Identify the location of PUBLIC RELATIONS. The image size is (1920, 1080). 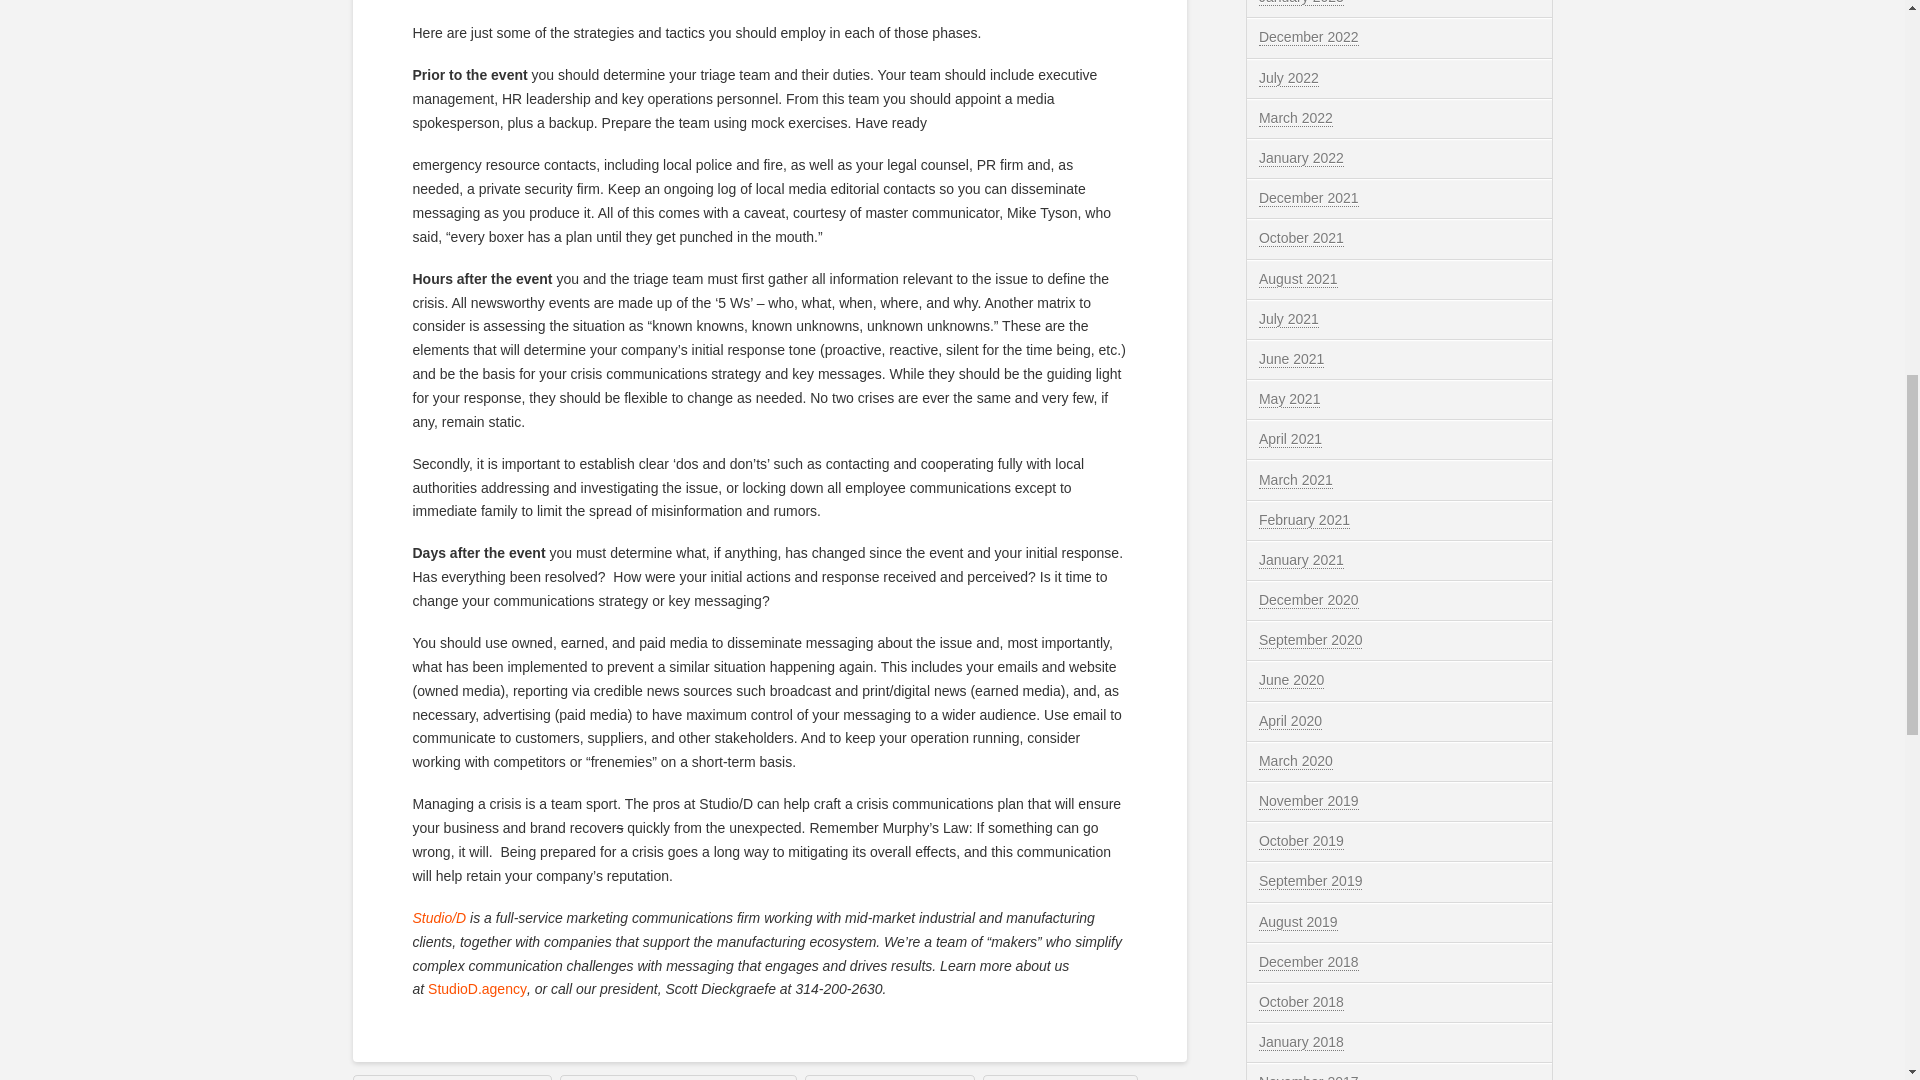
(1060, 1077).